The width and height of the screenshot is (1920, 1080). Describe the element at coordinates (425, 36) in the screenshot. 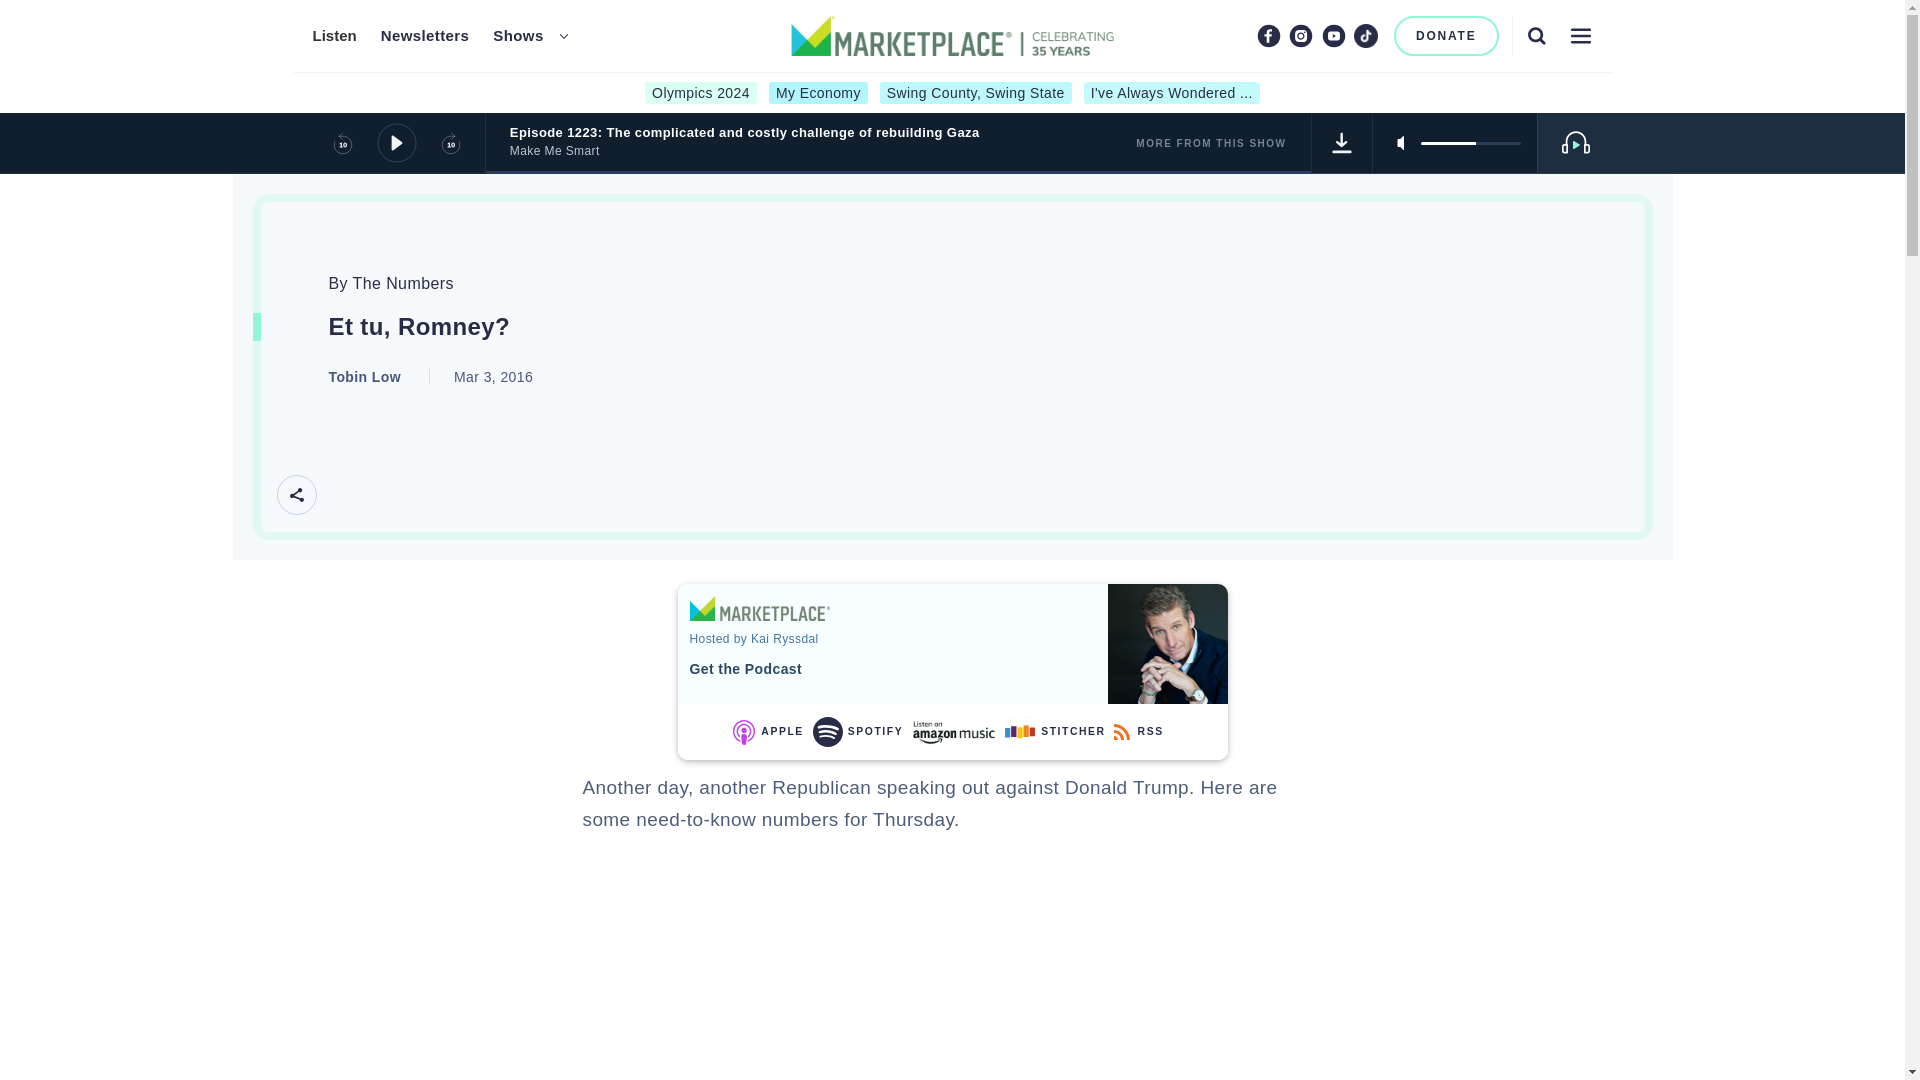

I see `Newsletters` at that location.